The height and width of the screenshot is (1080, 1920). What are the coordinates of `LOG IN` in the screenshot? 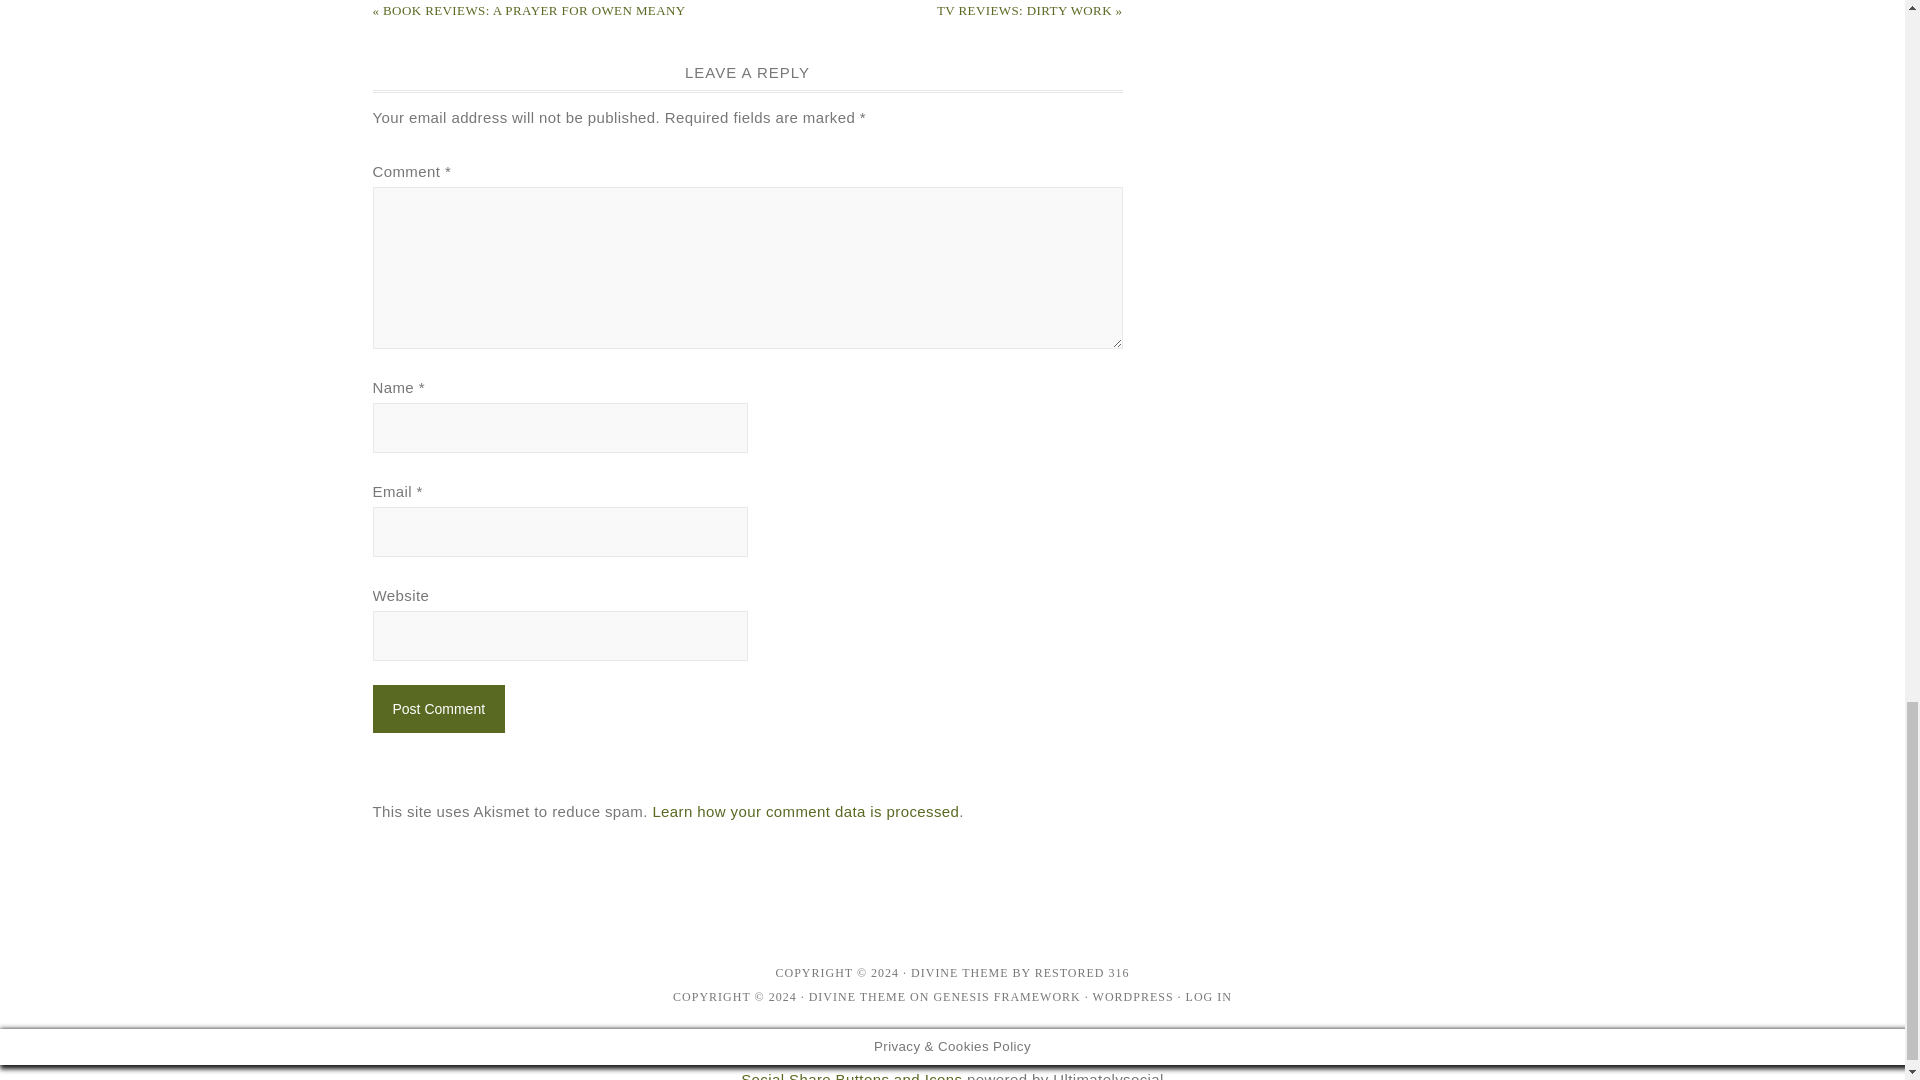 It's located at (1209, 997).